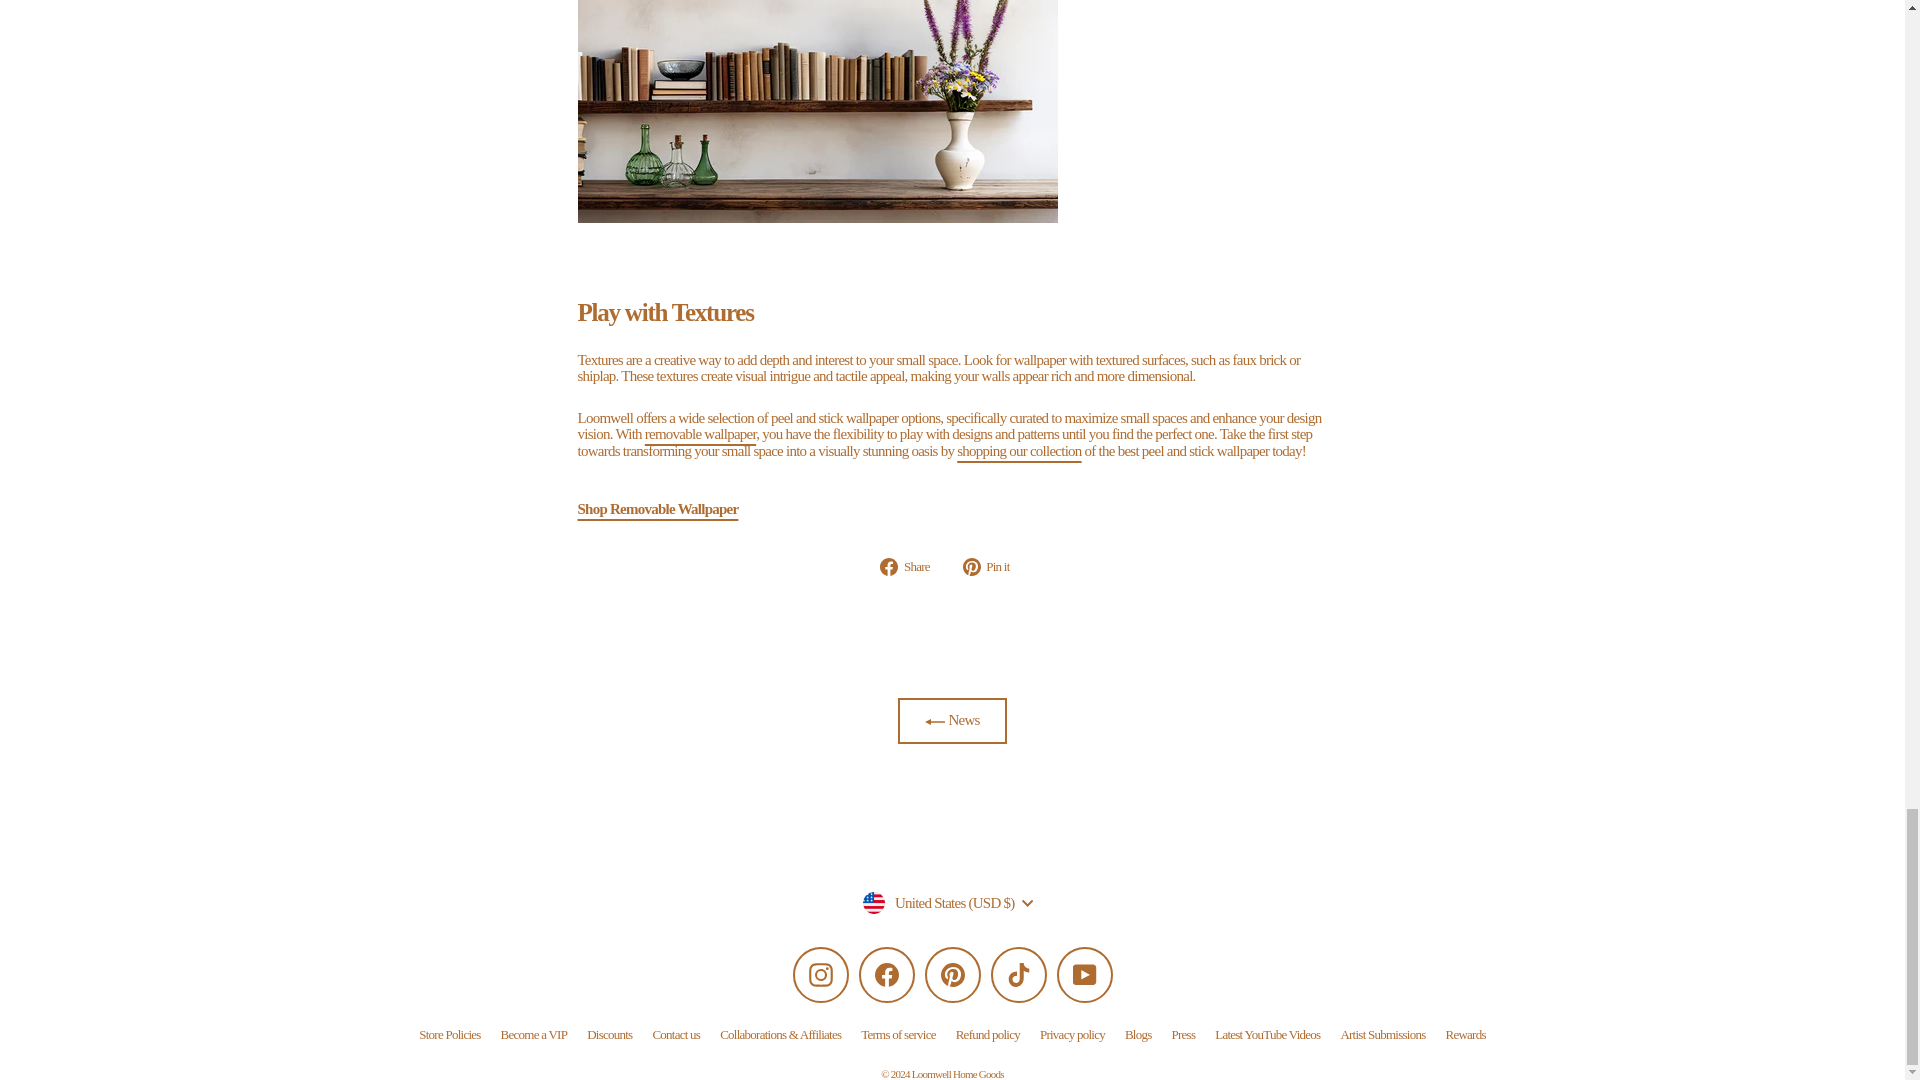 The height and width of the screenshot is (1080, 1920). Describe the element at coordinates (1084, 975) in the screenshot. I see `Loomwell Home Goods on YouTube` at that location.